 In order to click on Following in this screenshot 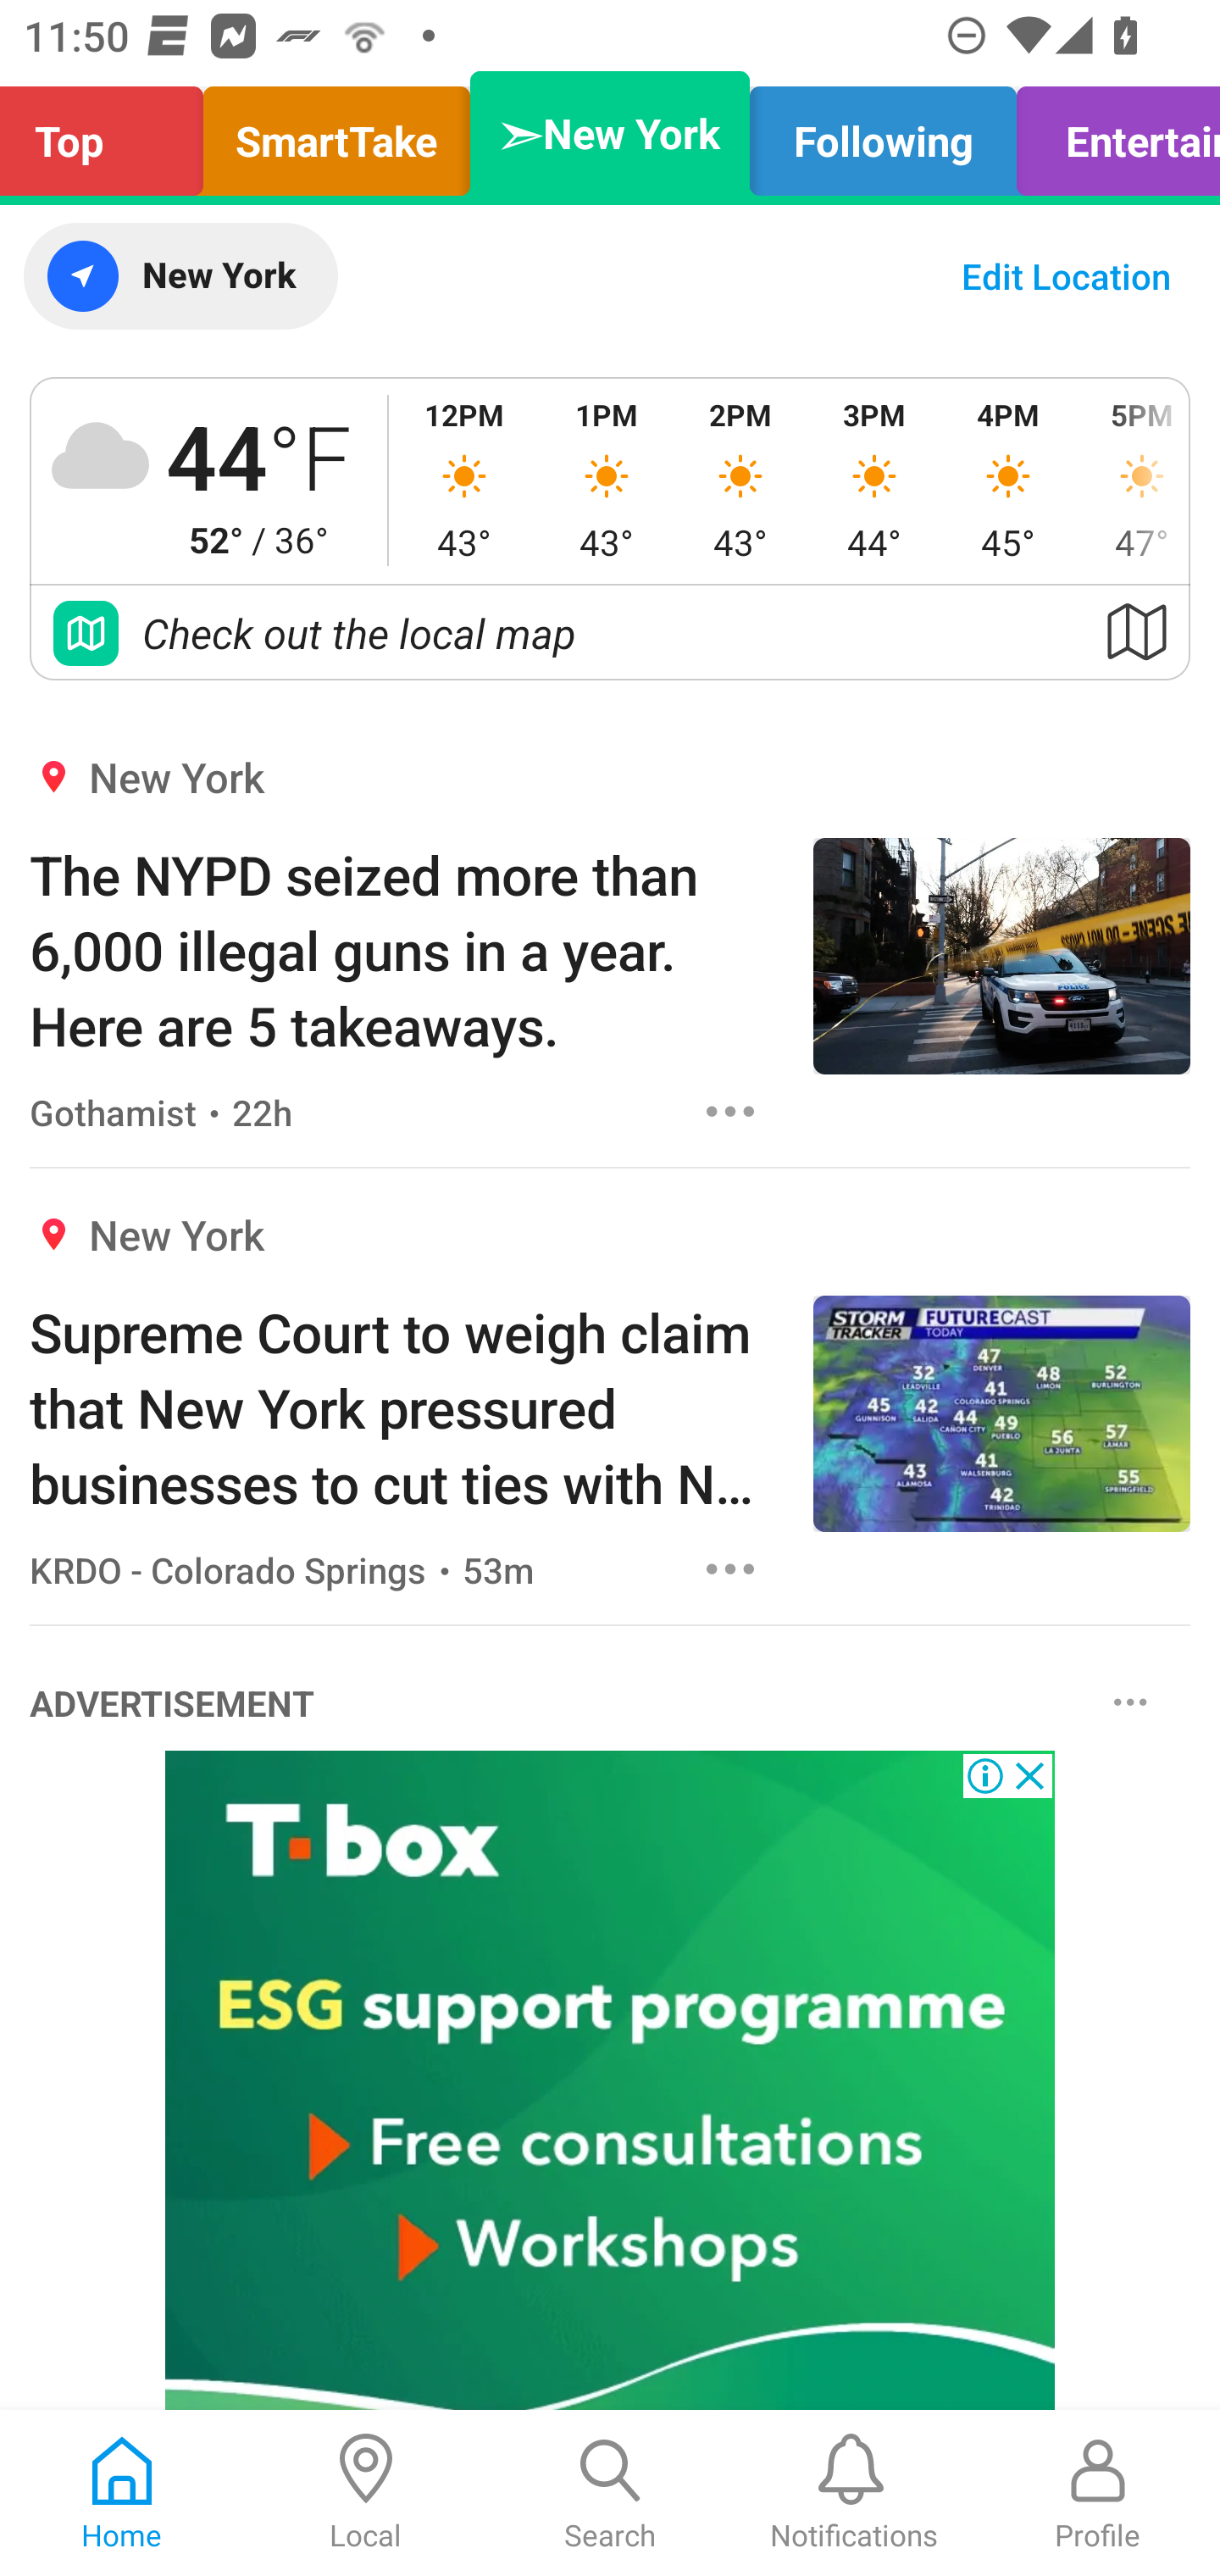, I will do `click(883, 134)`.